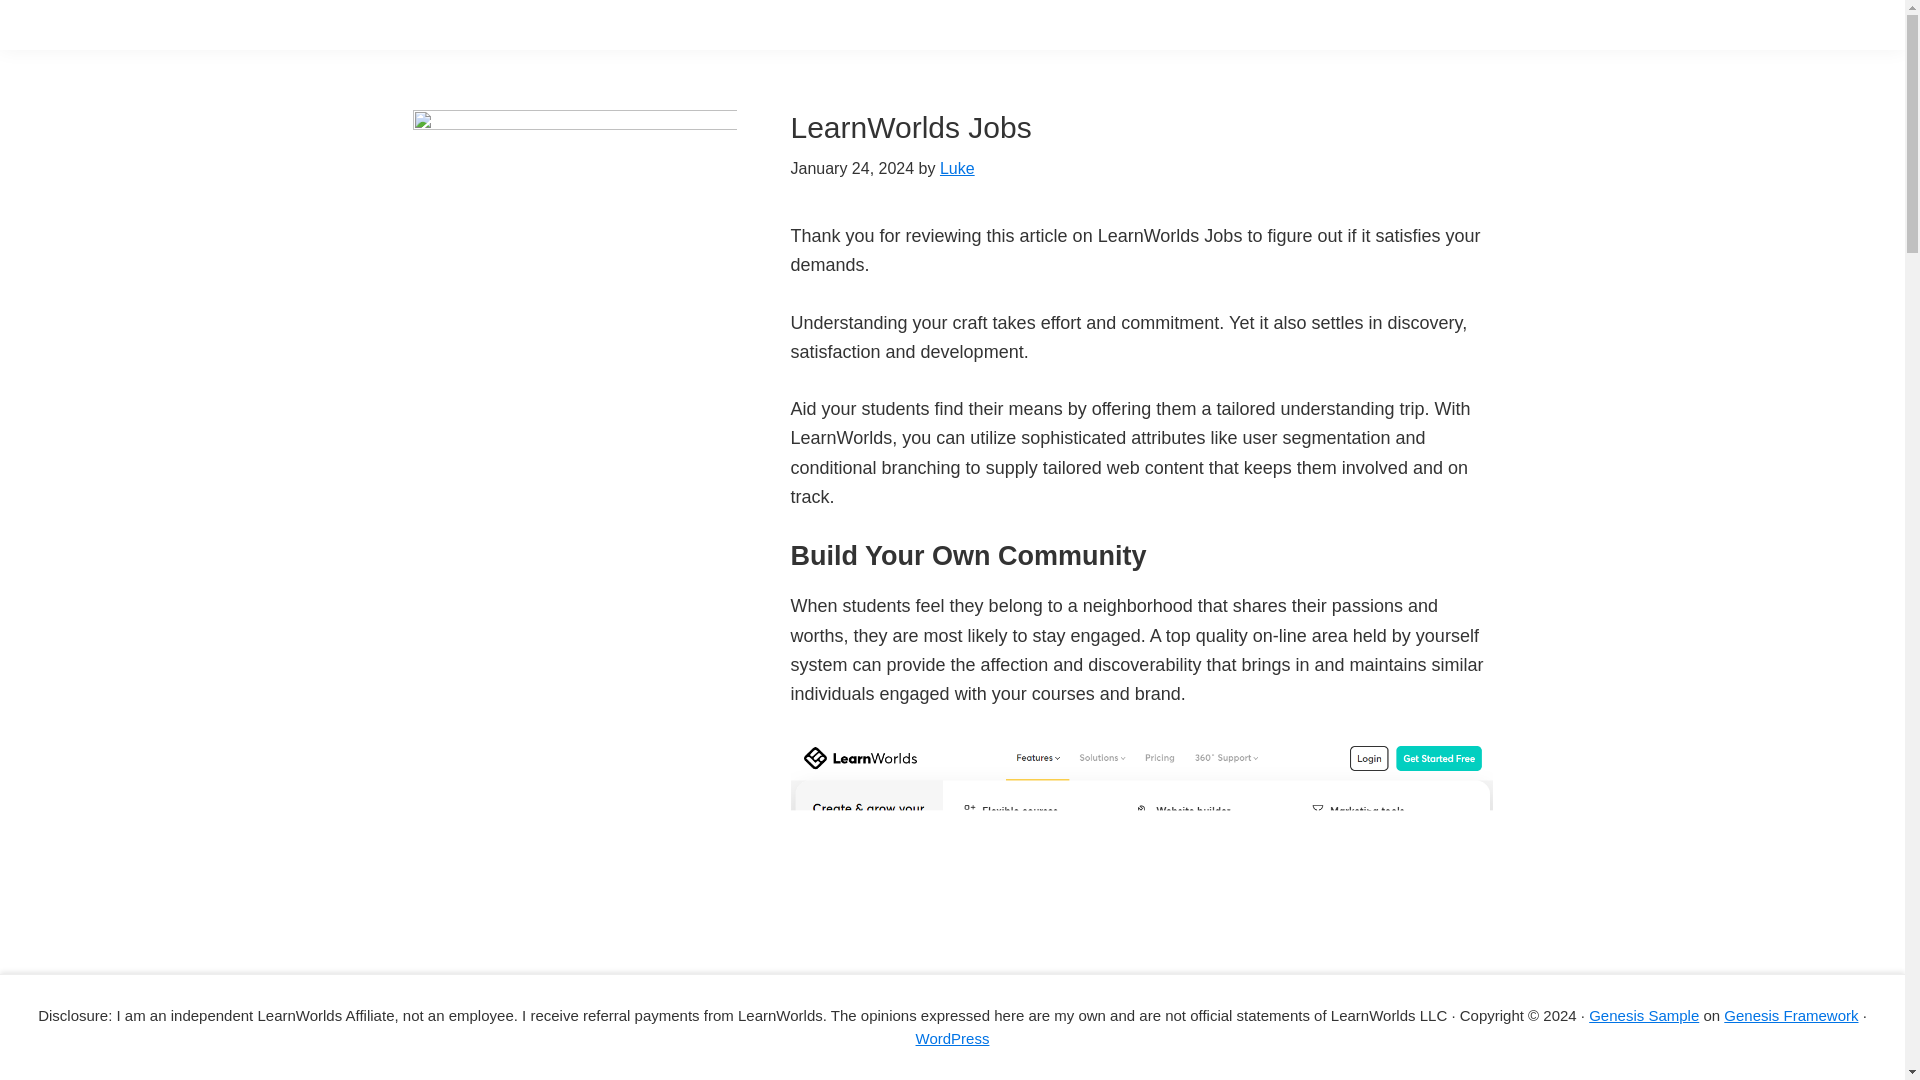  I want to click on Genesis Sample, so click(1644, 1014).